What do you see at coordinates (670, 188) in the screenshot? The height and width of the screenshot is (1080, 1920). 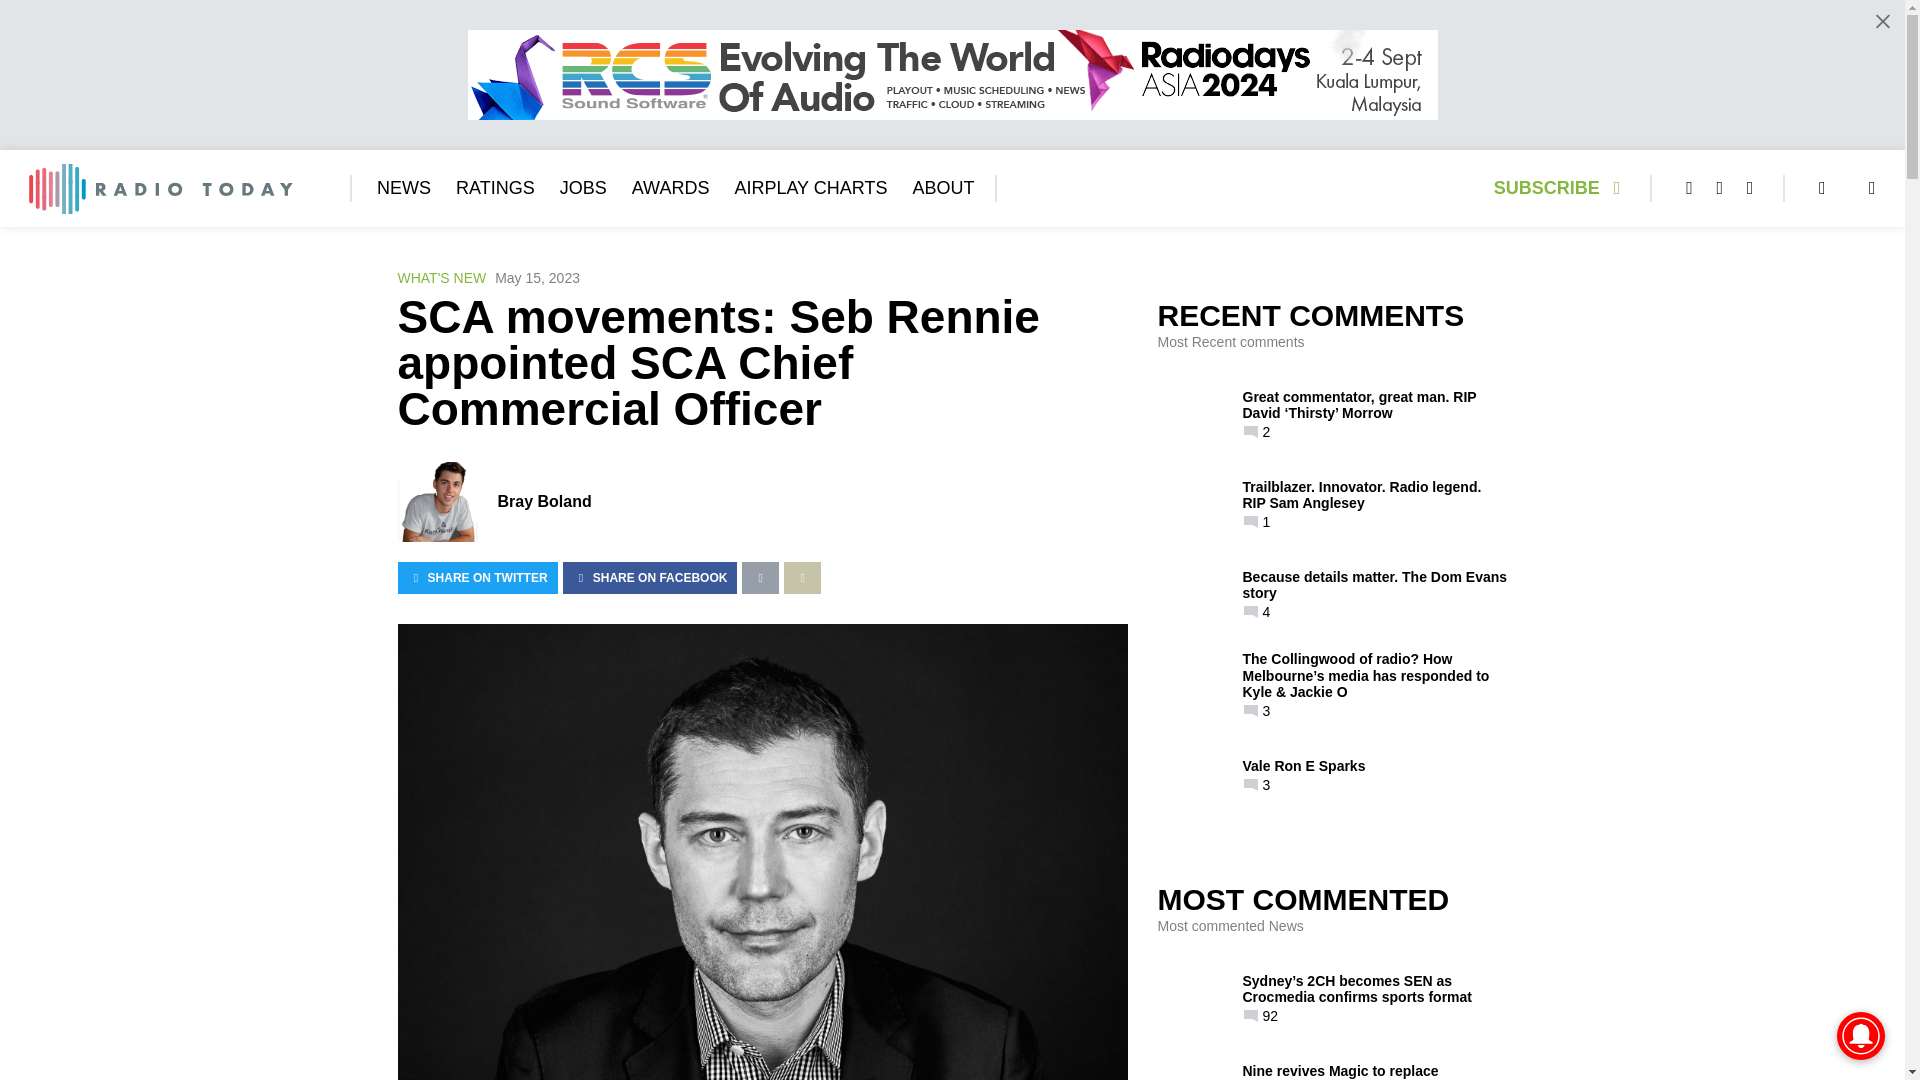 I see `AWARDS` at bounding box center [670, 188].